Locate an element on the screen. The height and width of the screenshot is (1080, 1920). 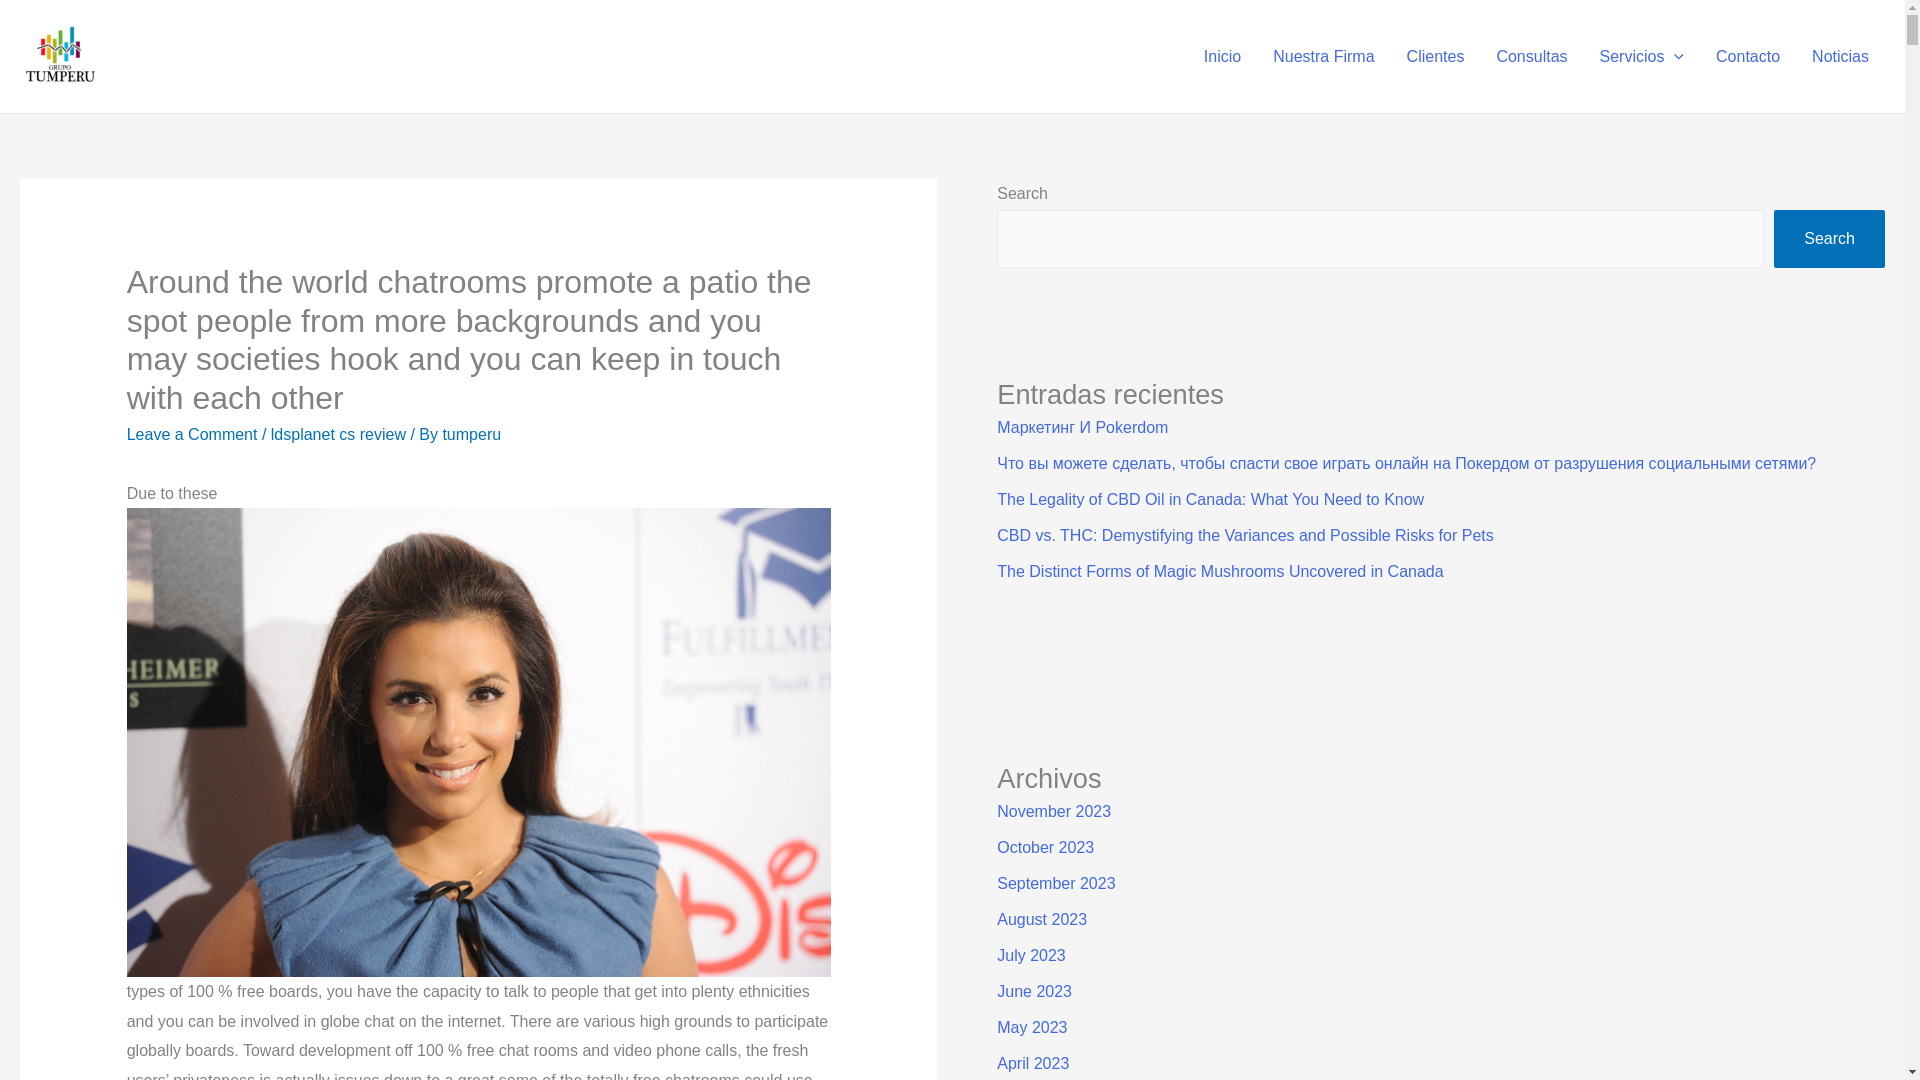
tumperu is located at coordinates (471, 434).